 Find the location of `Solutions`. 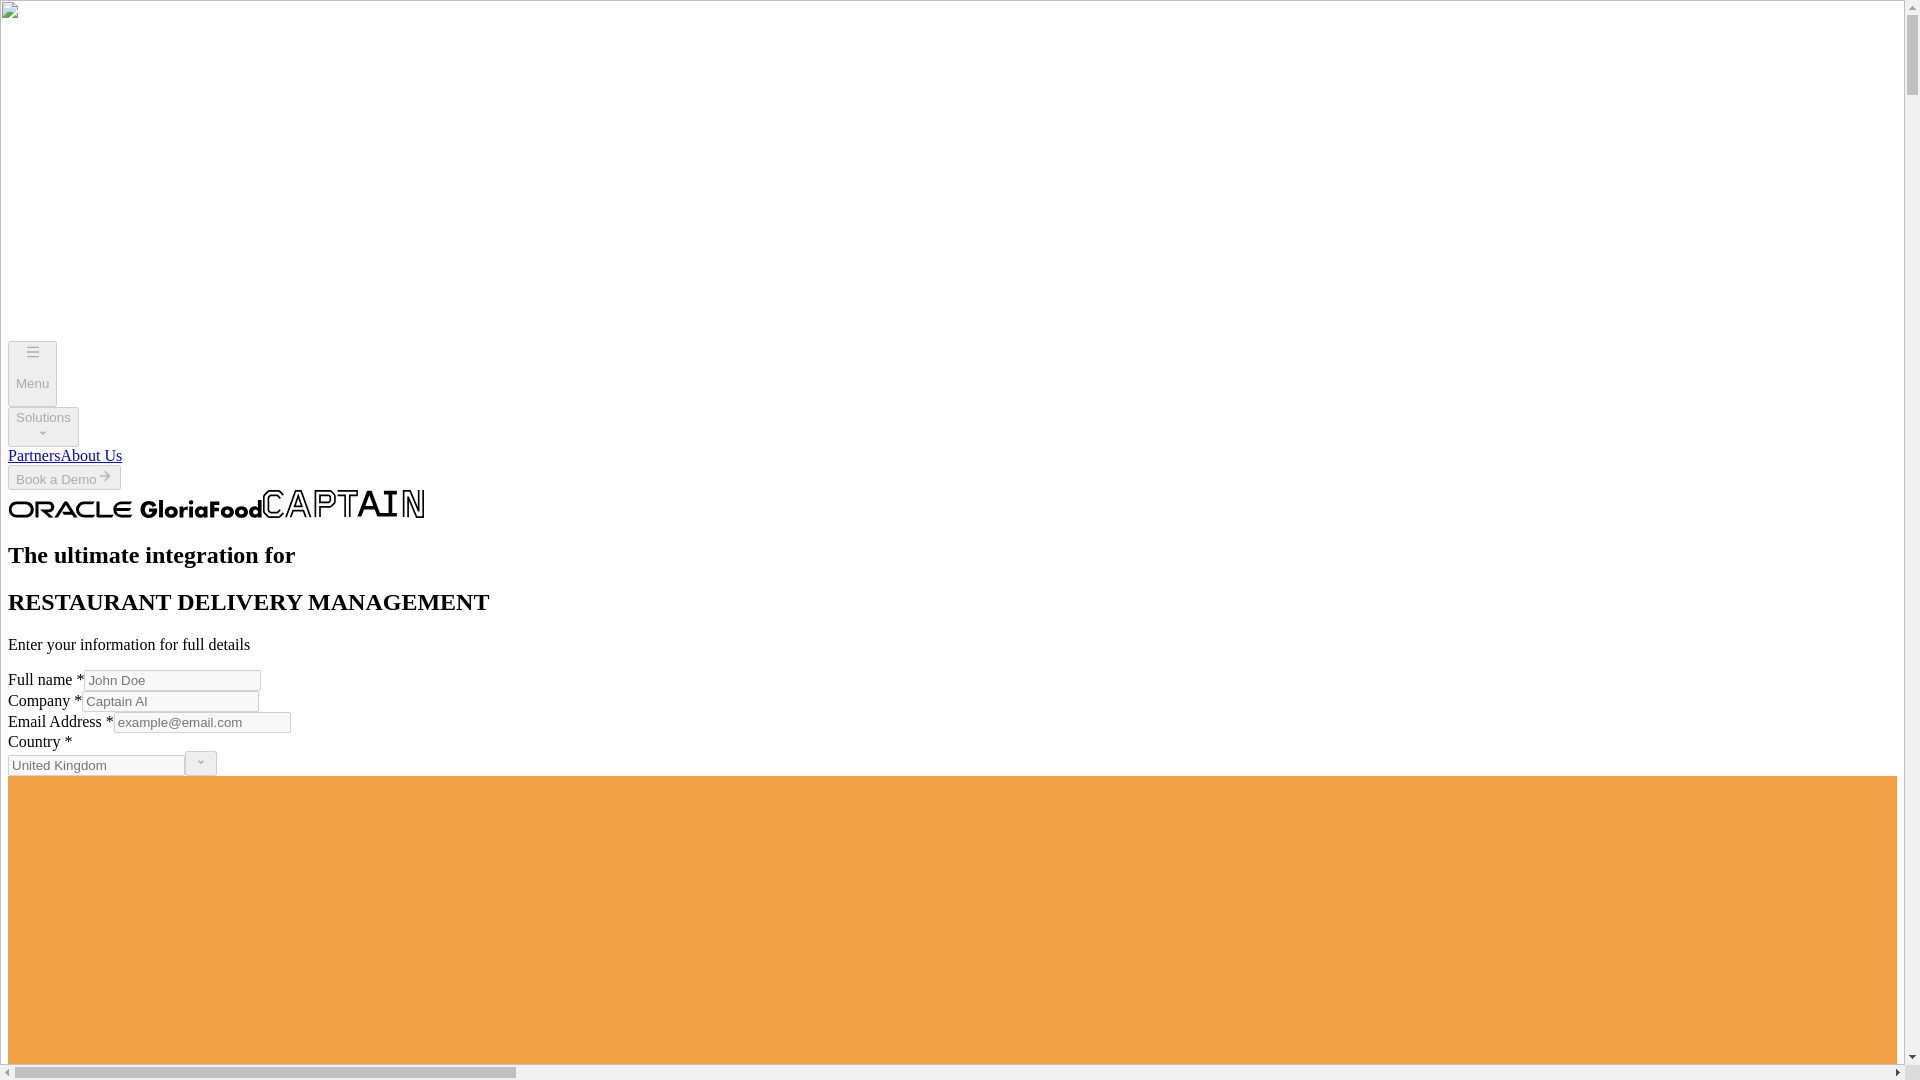

Solutions is located at coordinates (42, 427).